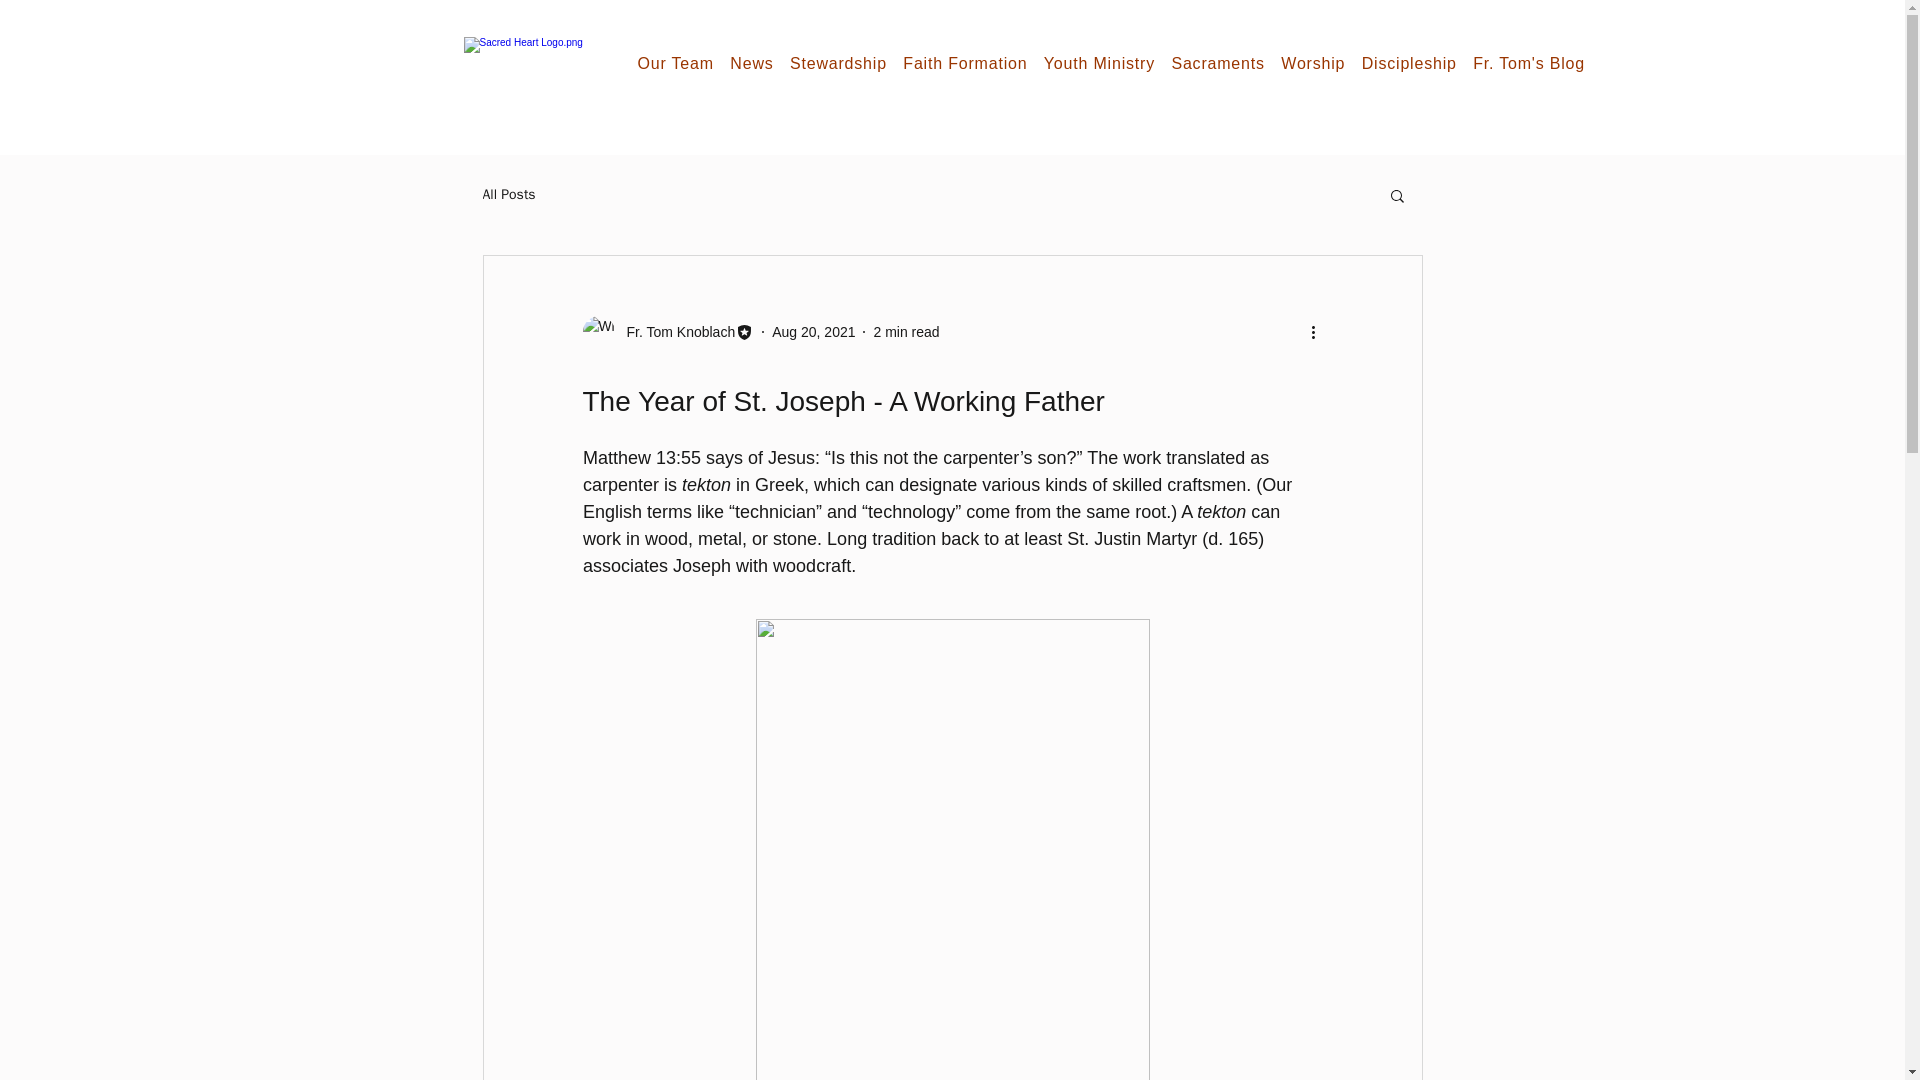  I want to click on Youth Ministry, so click(1104, 63).